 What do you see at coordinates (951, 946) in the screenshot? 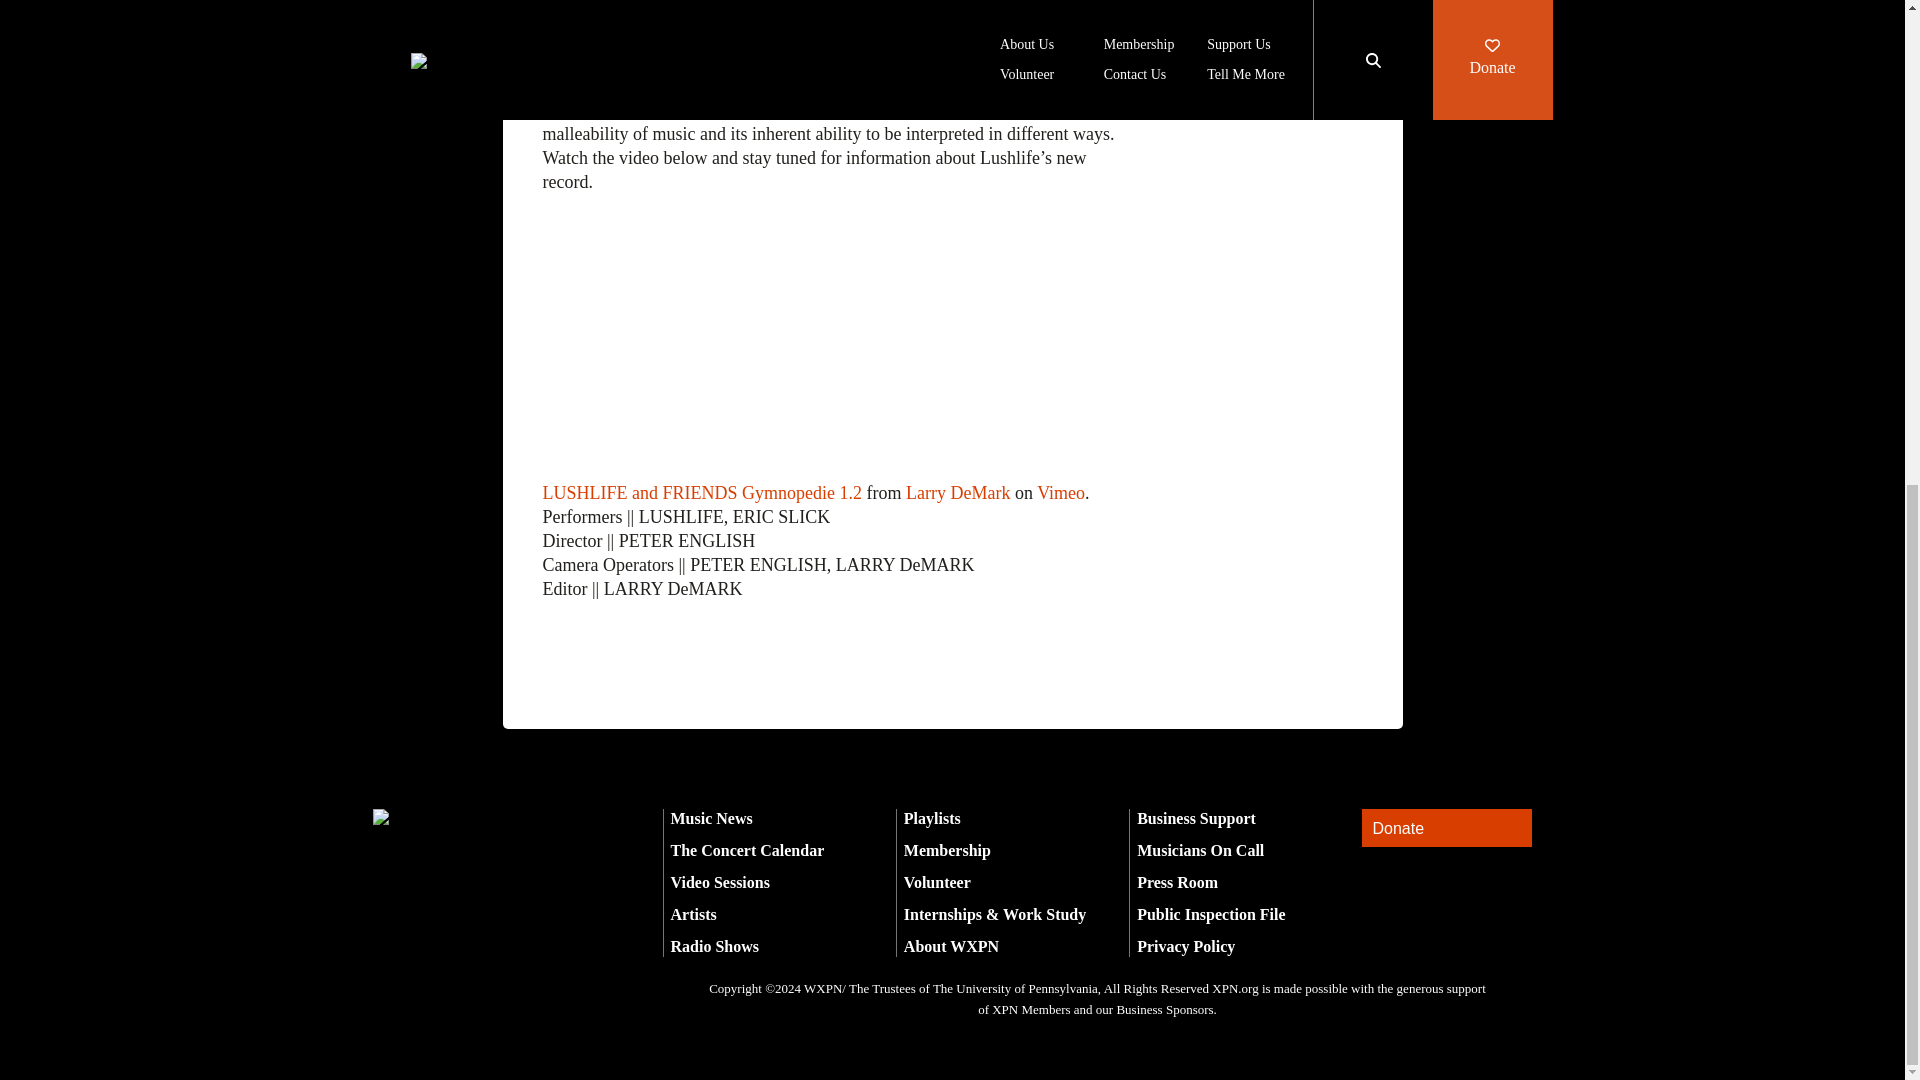
I see `About WXPN` at bounding box center [951, 946].